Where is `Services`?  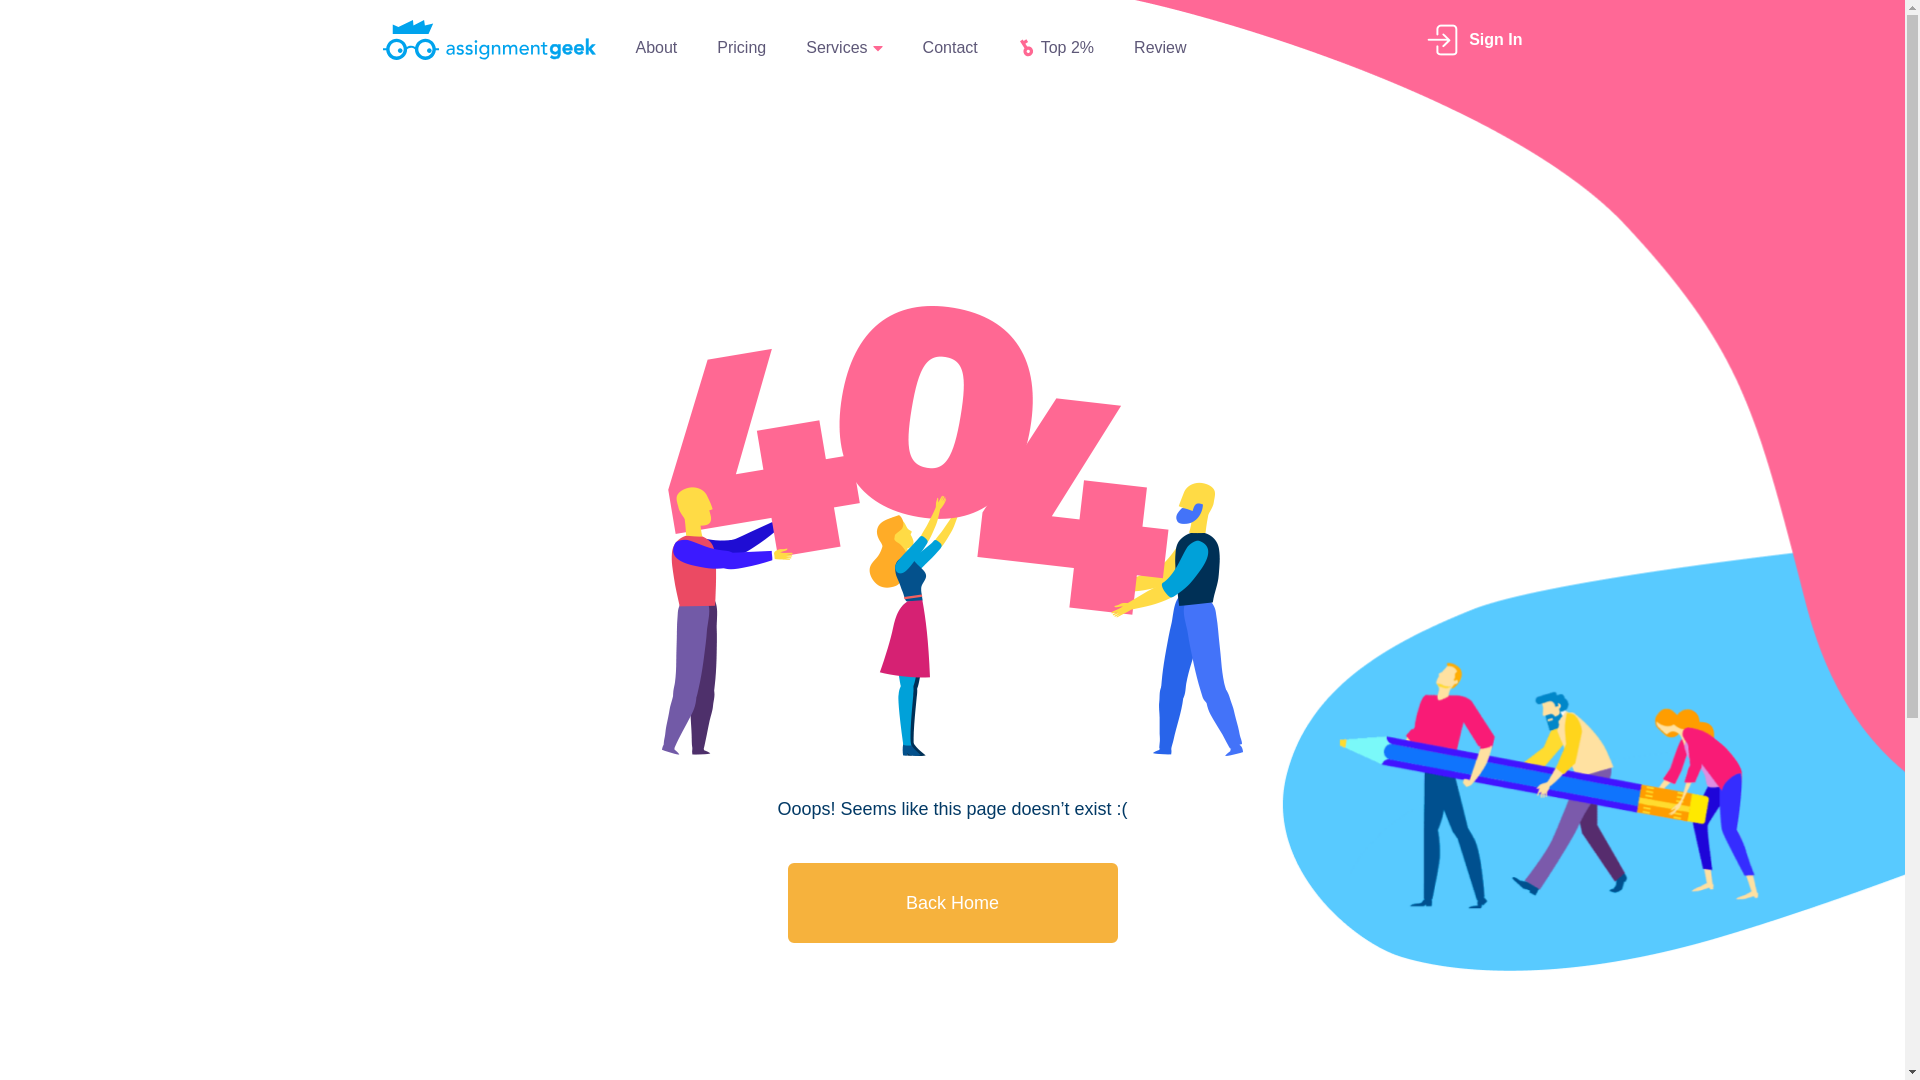
Services is located at coordinates (844, 48).